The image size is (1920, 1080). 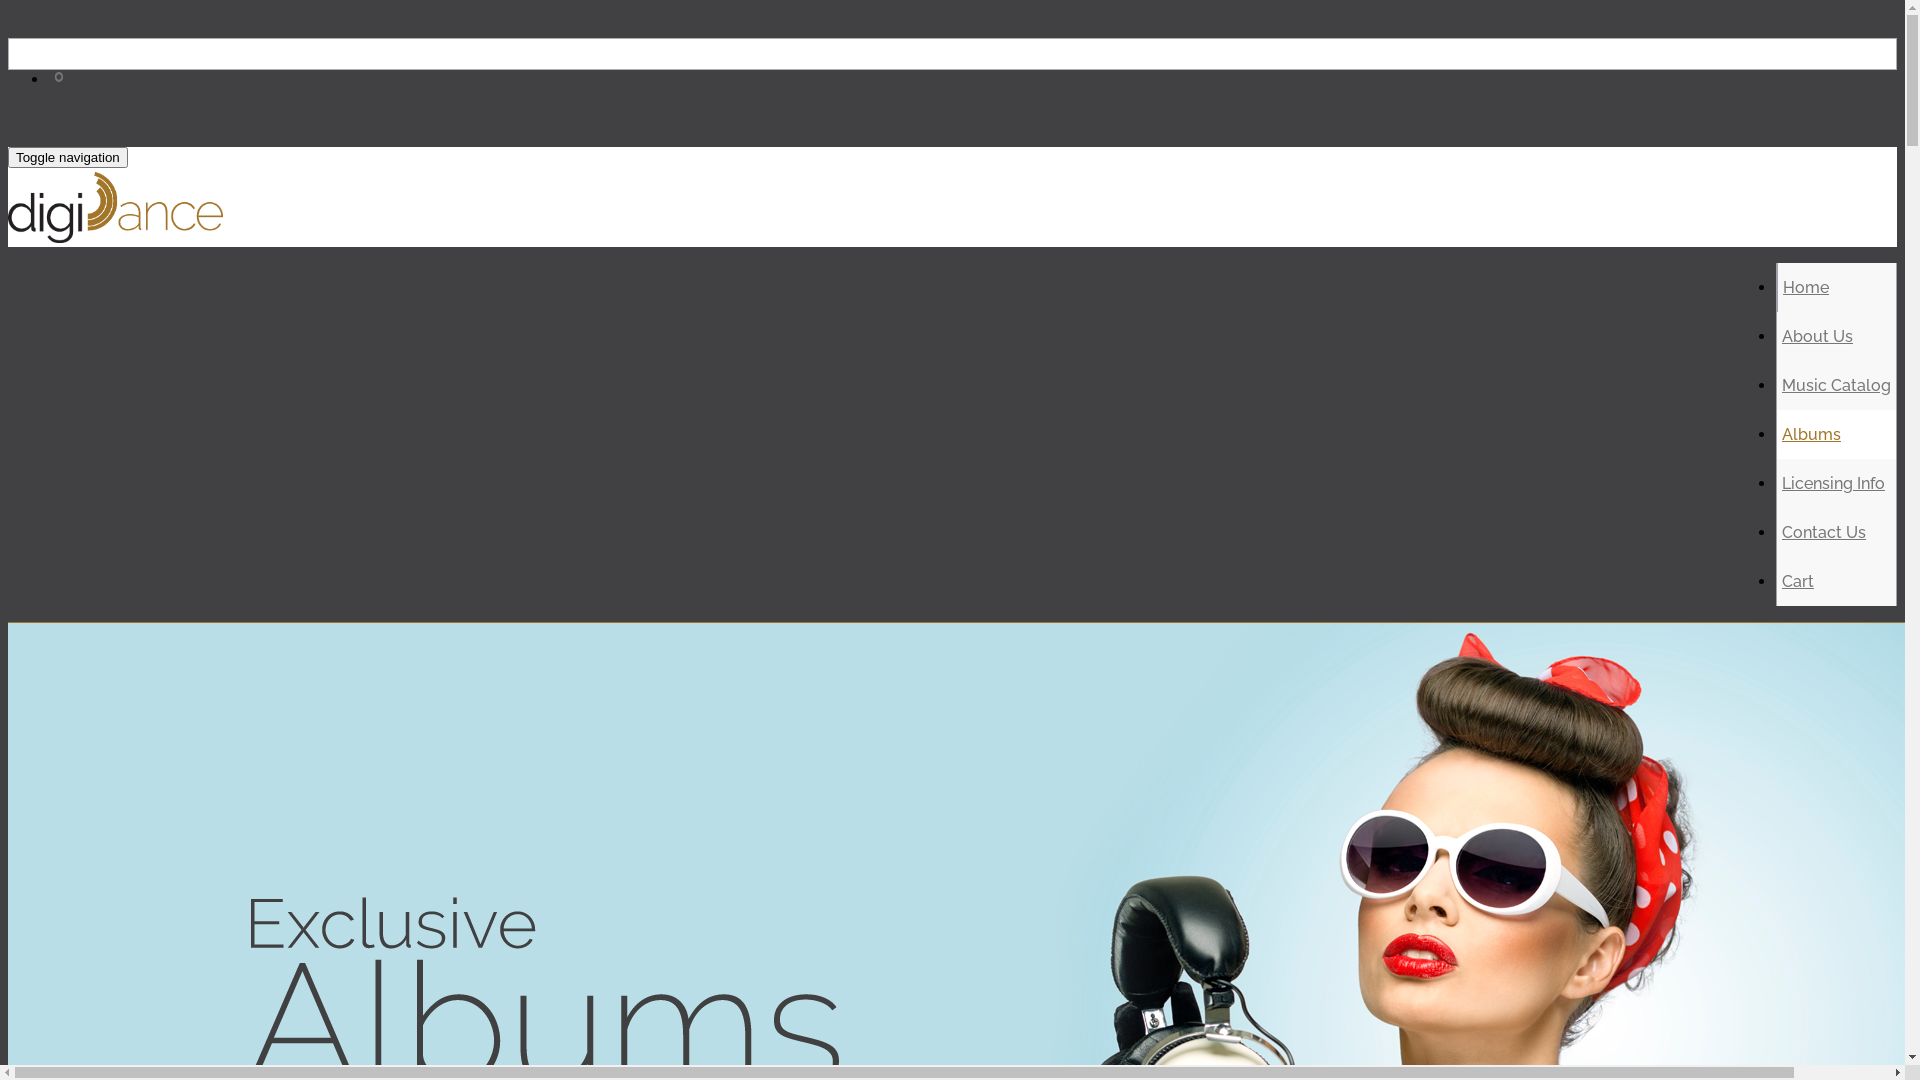 What do you see at coordinates (1824, 532) in the screenshot?
I see `Contact Us` at bounding box center [1824, 532].